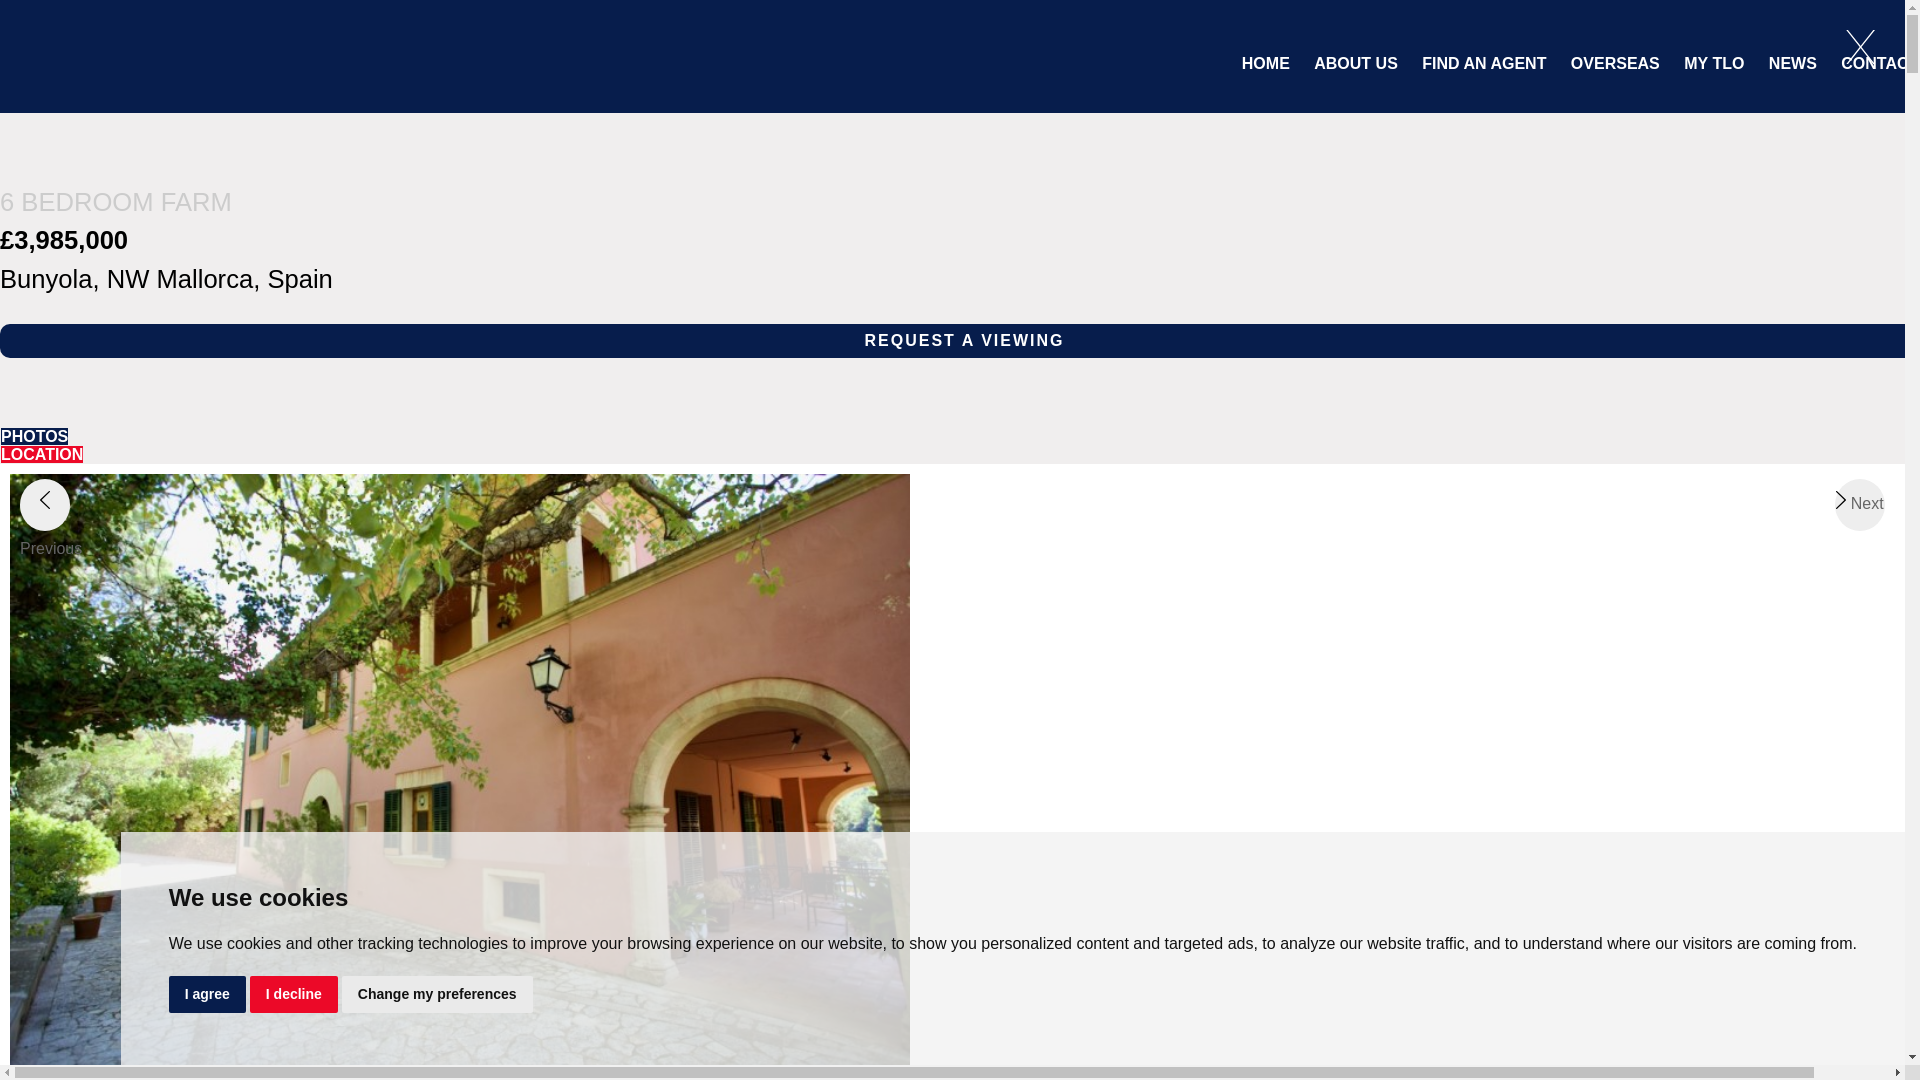 This screenshot has height=1080, width=1920. Describe the element at coordinates (437, 994) in the screenshot. I see `Change my preferences` at that location.